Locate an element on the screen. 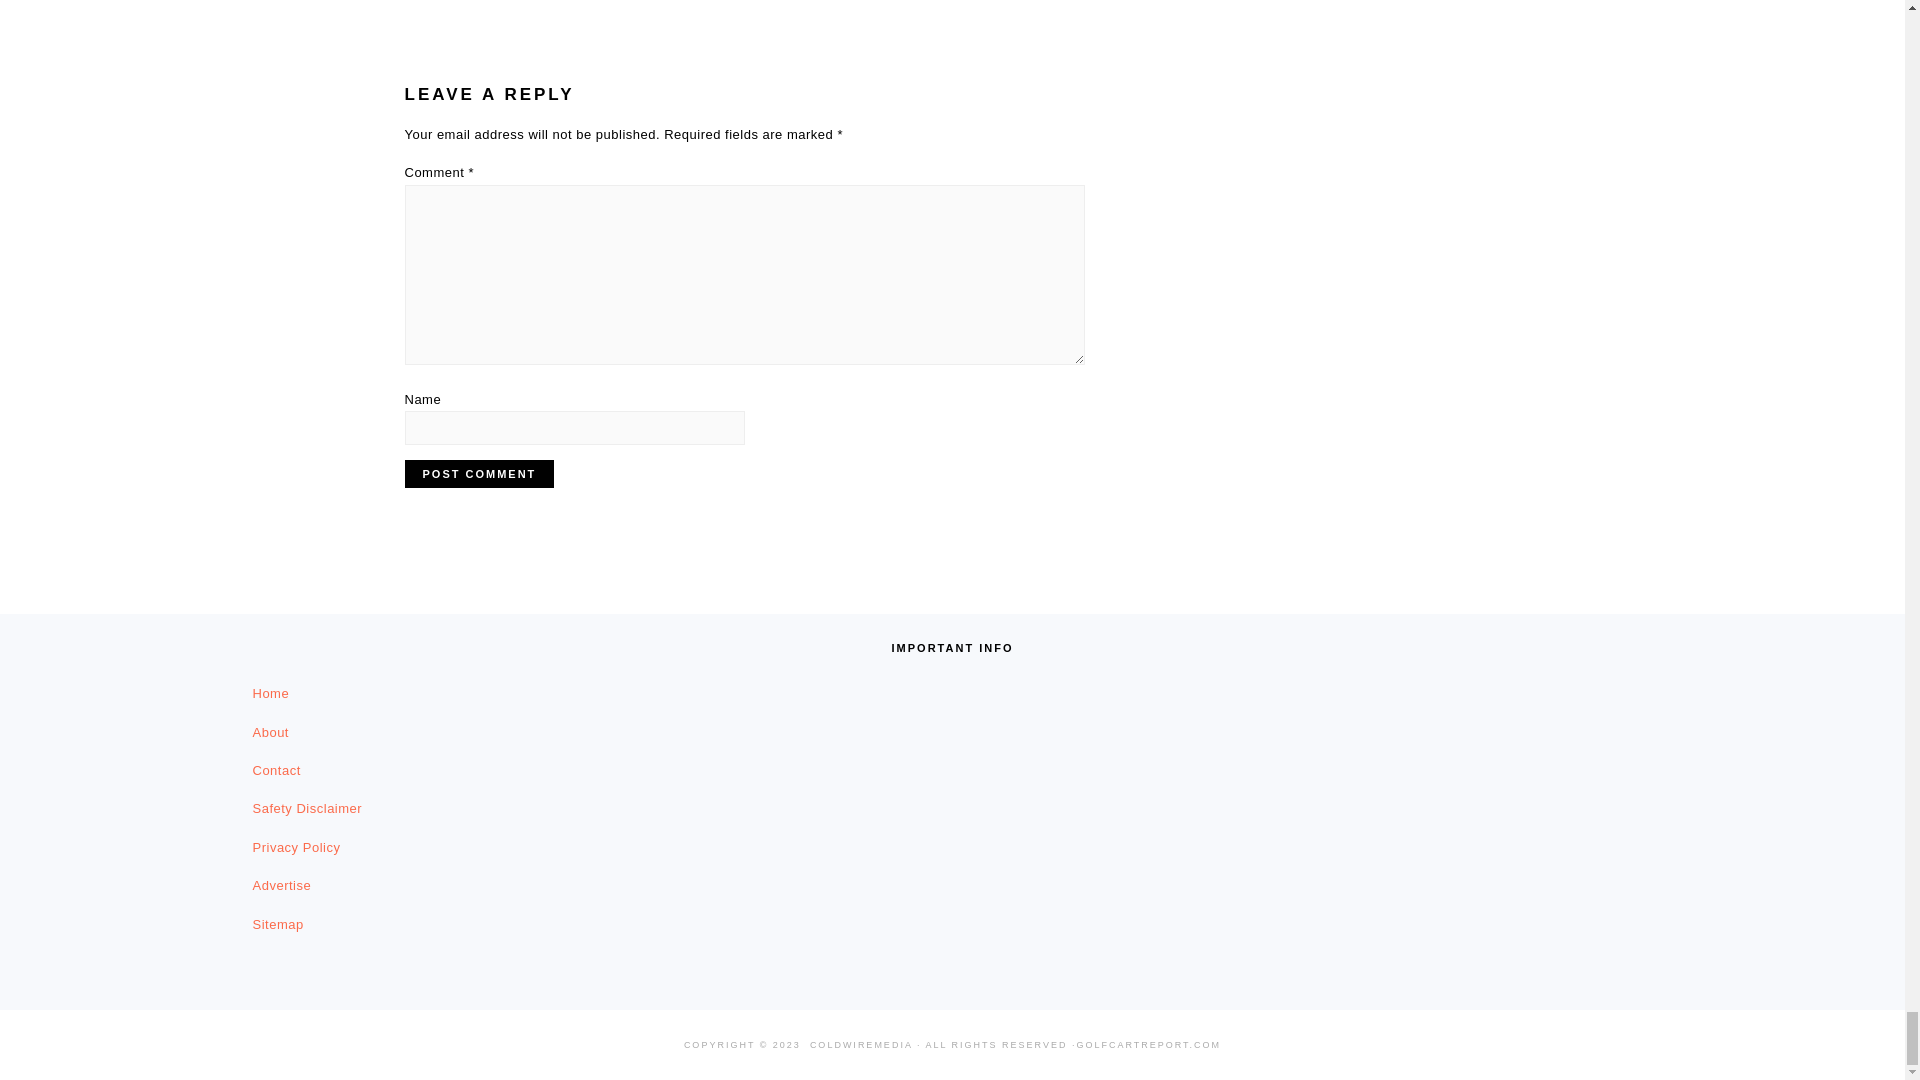 The height and width of the screenshot is (1080, 1920). Post Comment is located at coordinates (478, 474).